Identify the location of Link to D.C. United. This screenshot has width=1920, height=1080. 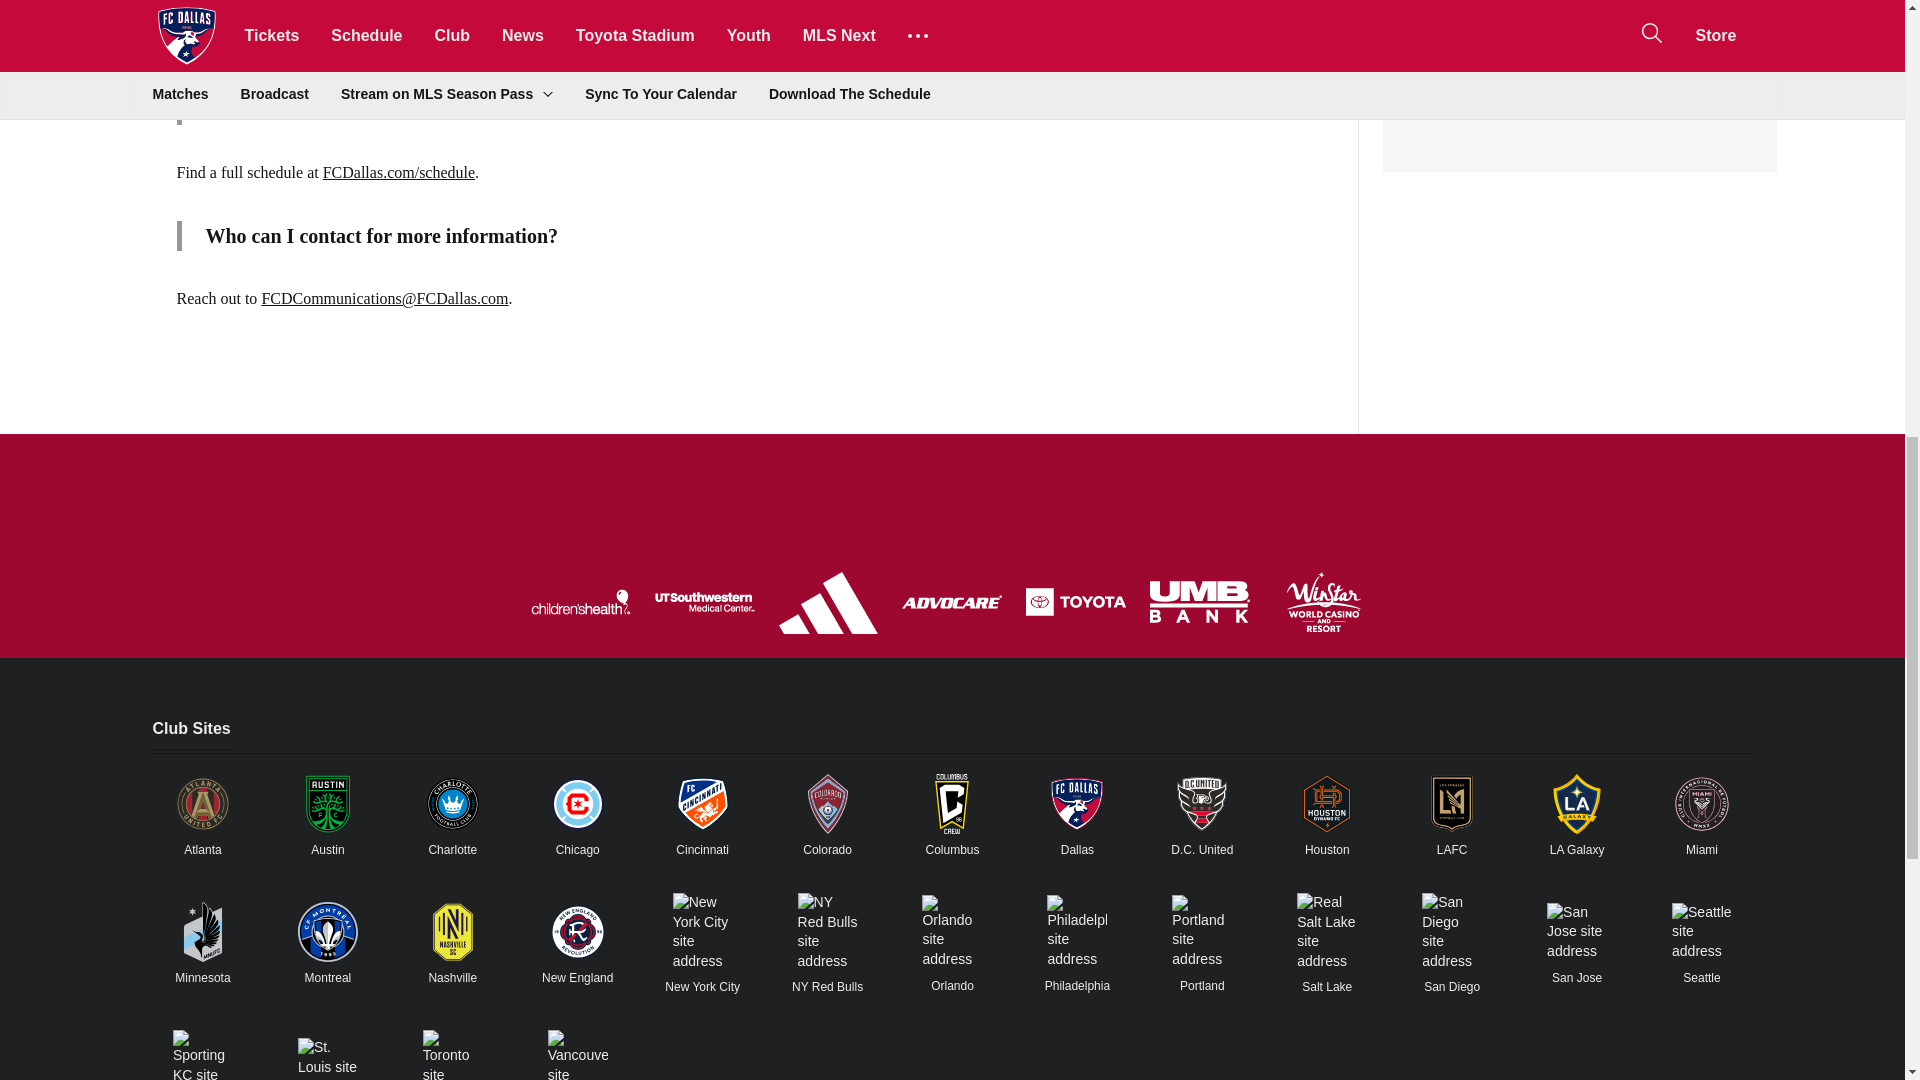
(1202, 804).